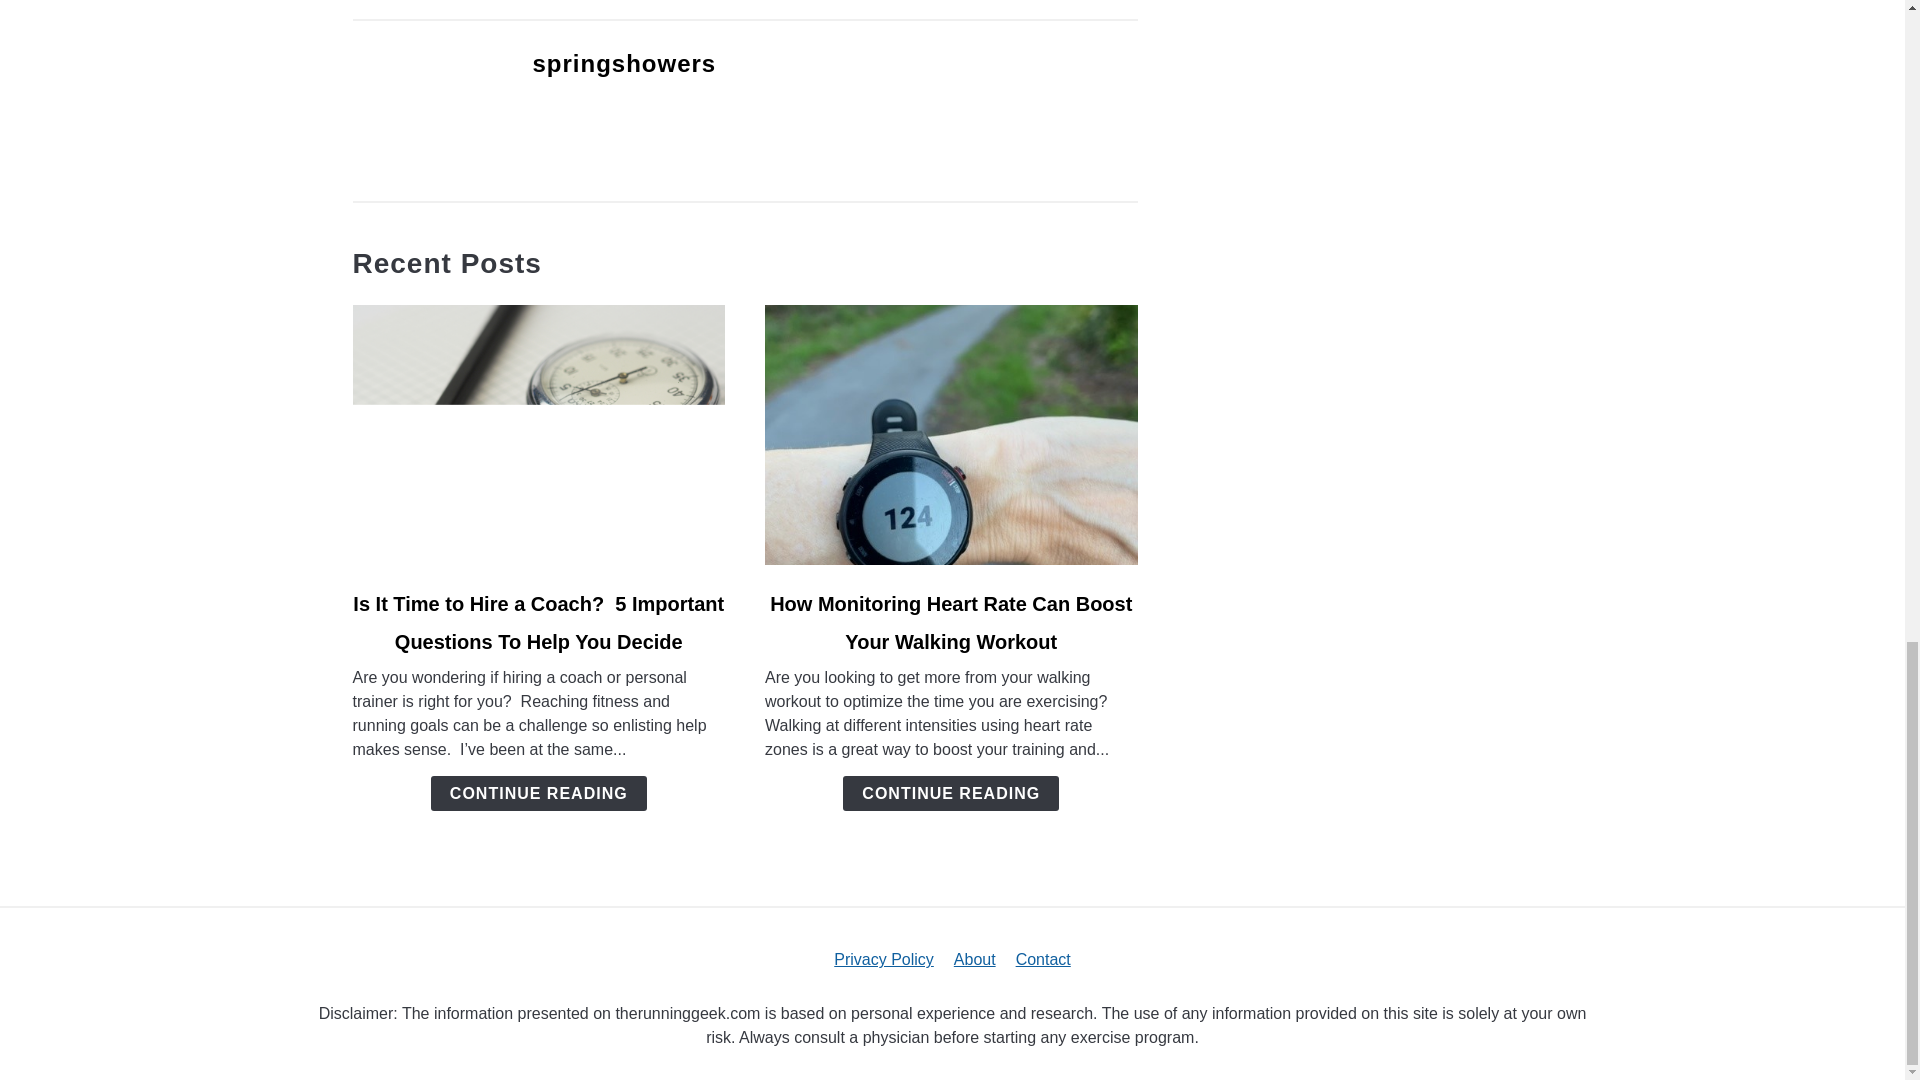 This screenshot has height=1080, width=1920. What do you see at coordinates (975, 959) in the screenshot?
I see `About` at bounding box center [975, 959].